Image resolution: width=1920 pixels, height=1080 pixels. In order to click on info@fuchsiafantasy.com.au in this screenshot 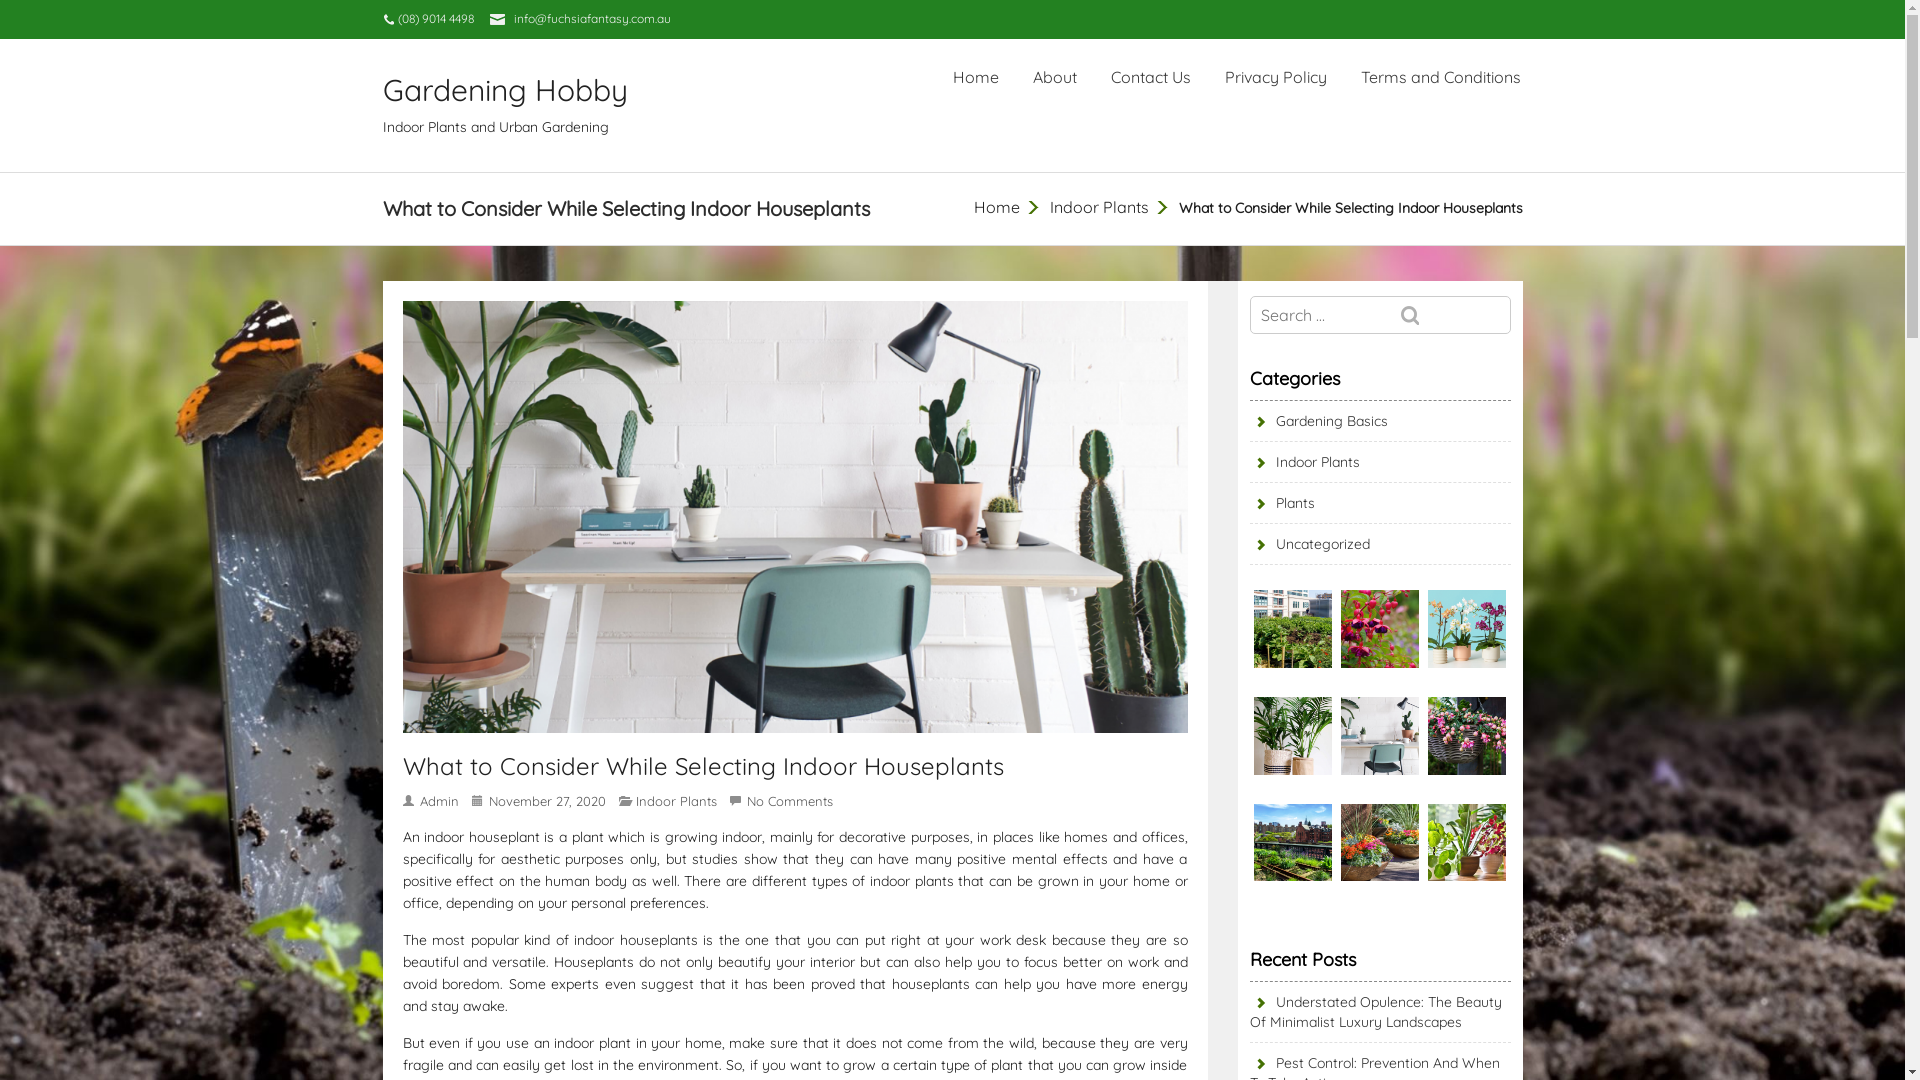, I will do `click(592, 18)`.